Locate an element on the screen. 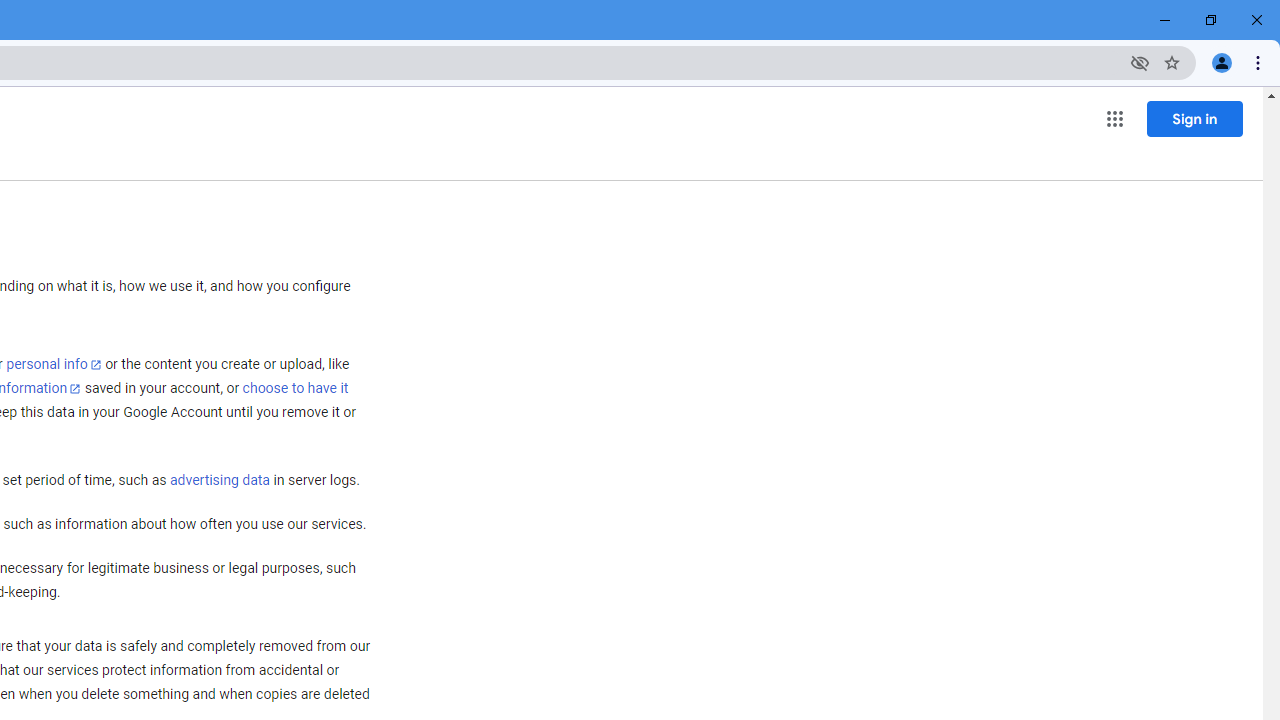  advertising data is located at coordinates (219, 481).